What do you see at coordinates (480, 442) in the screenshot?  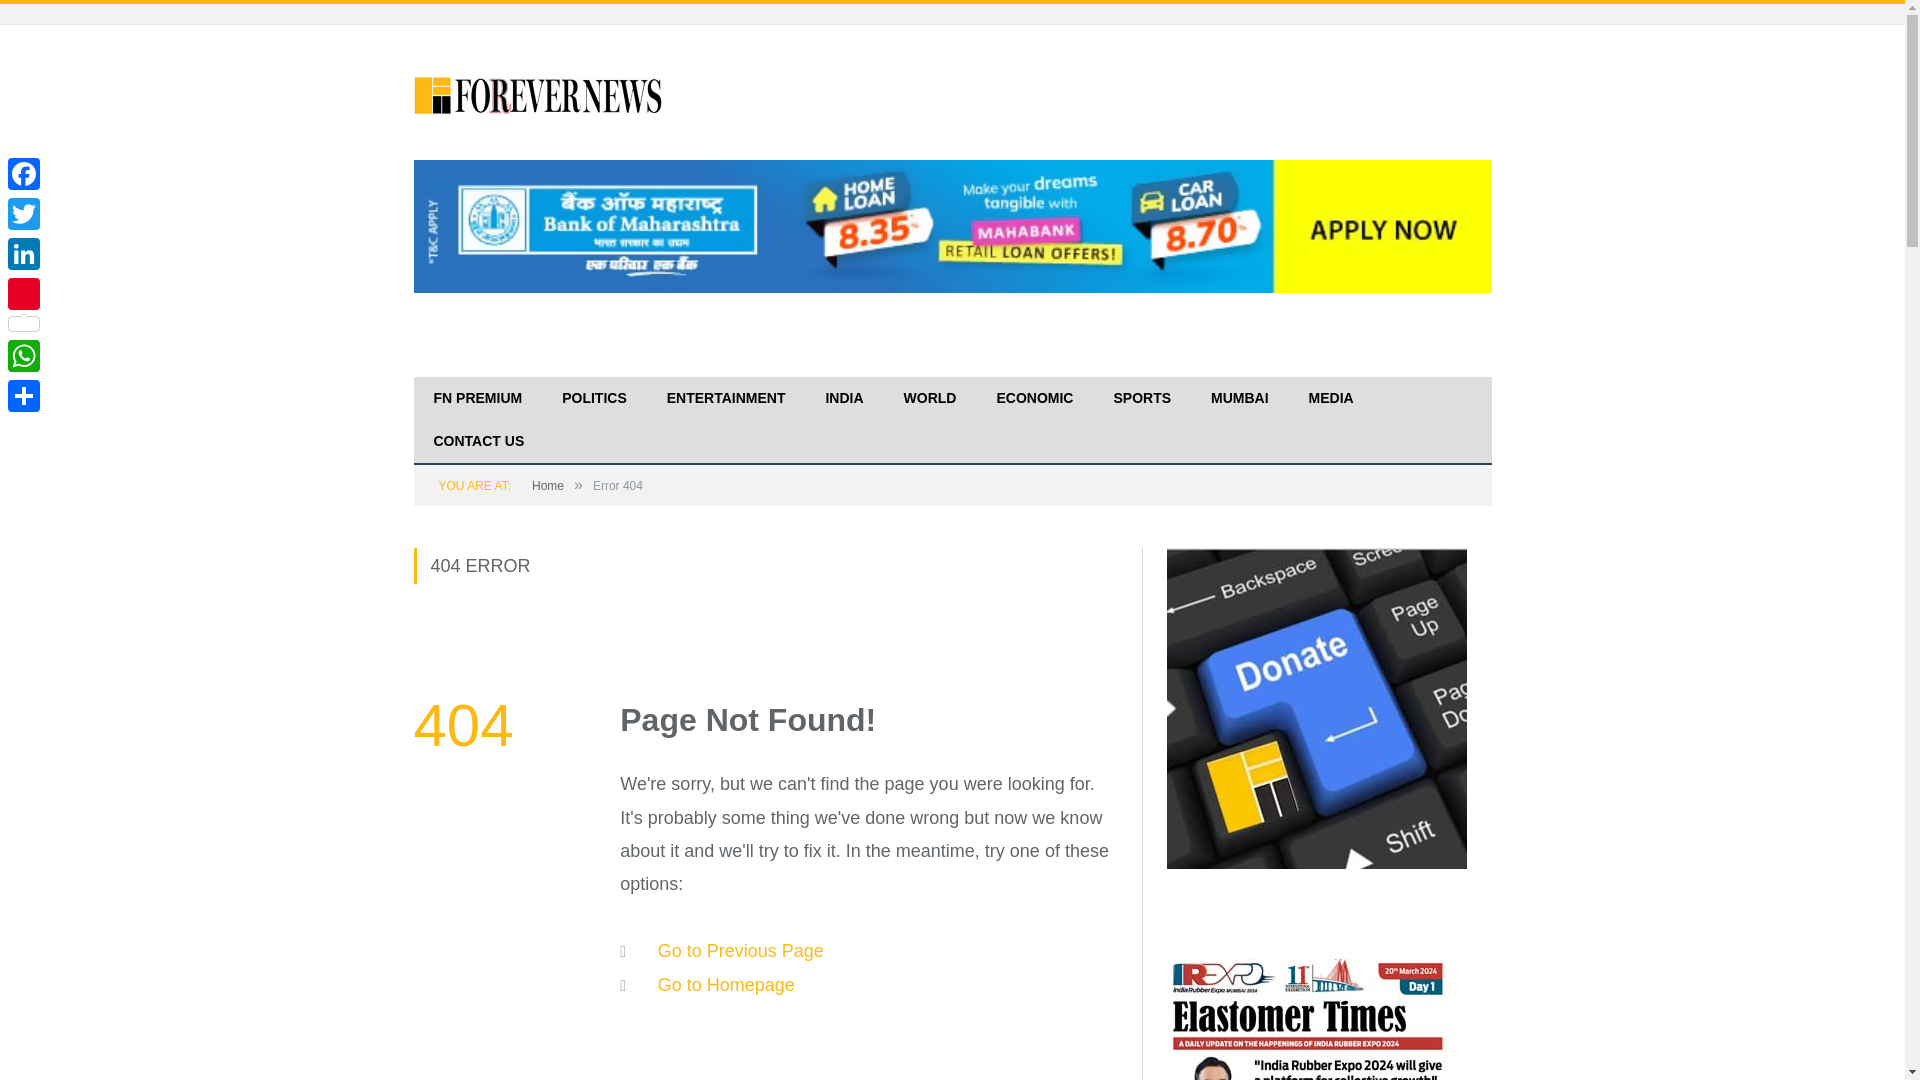 I see `CONTACT US` at bounding box center [480, 442].